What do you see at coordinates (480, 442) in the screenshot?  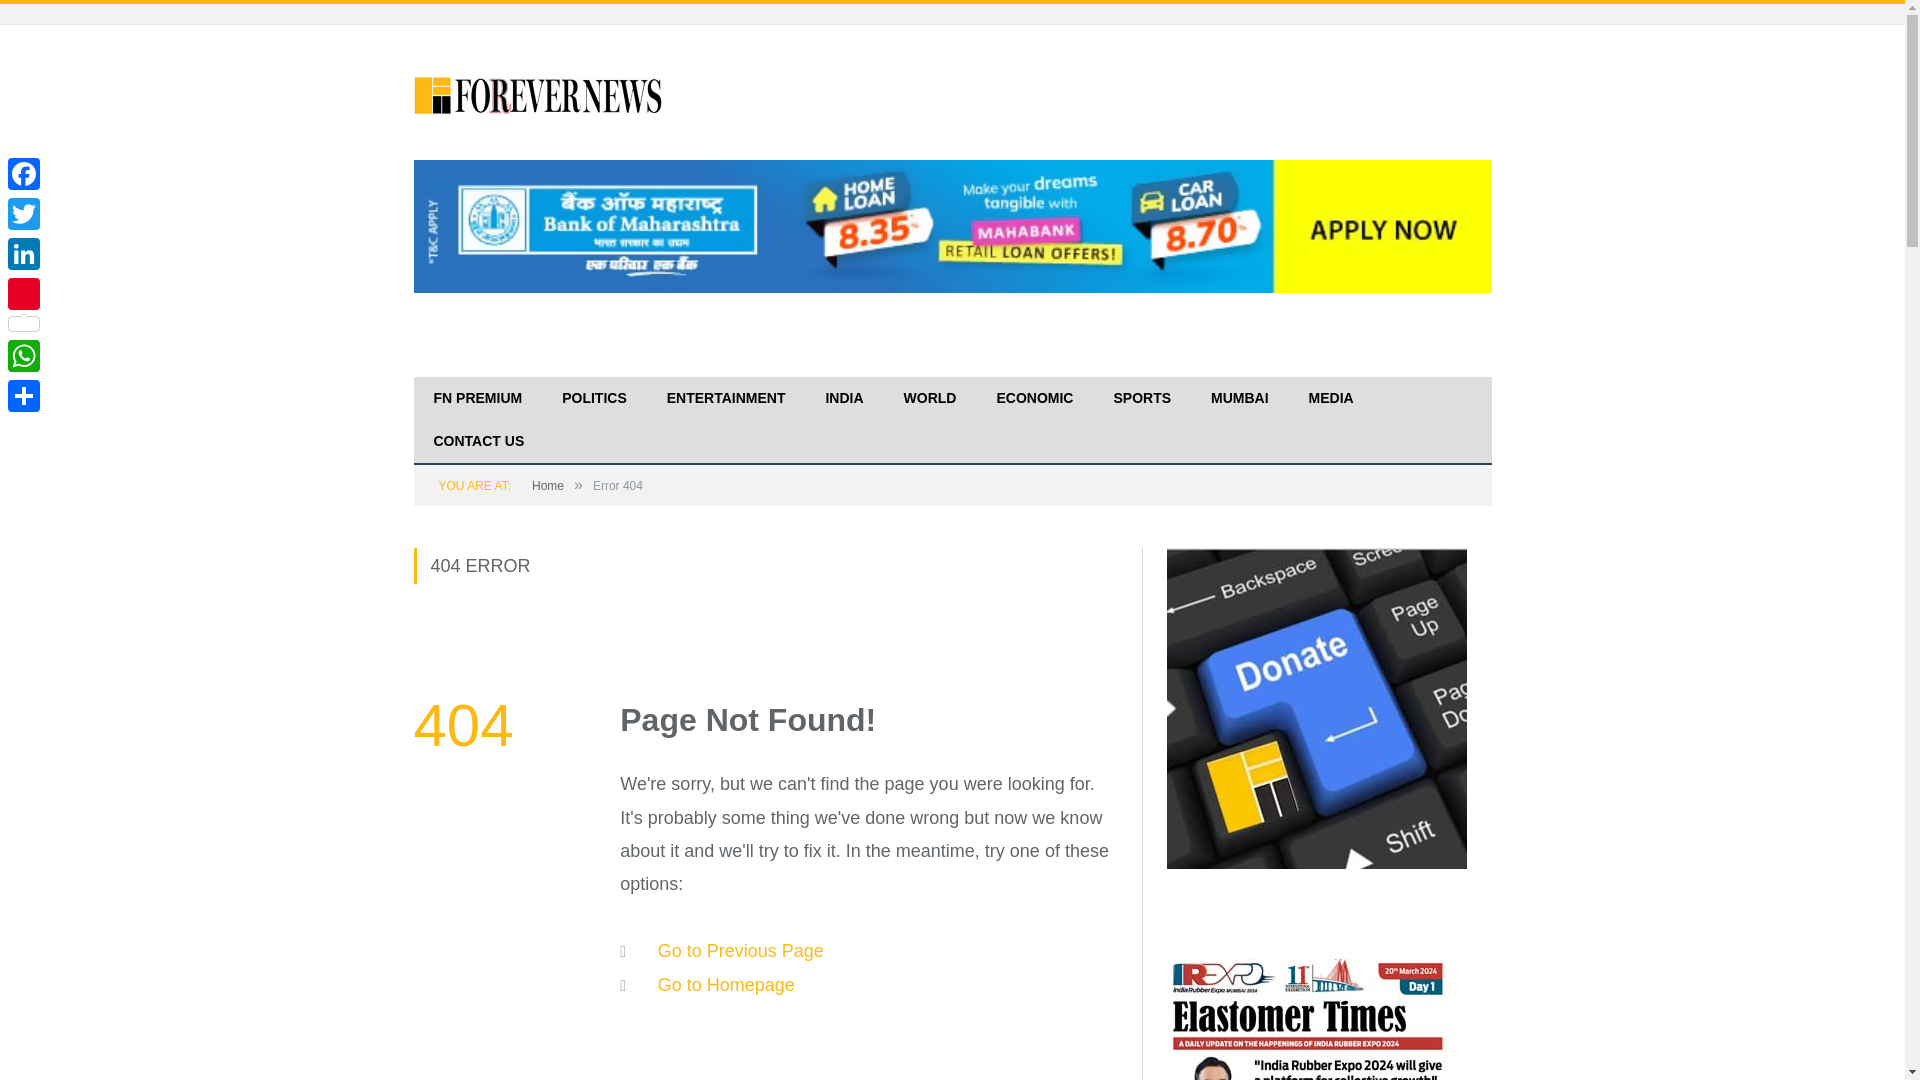 I see `CONTACT US` at bounding box center [480, 442].